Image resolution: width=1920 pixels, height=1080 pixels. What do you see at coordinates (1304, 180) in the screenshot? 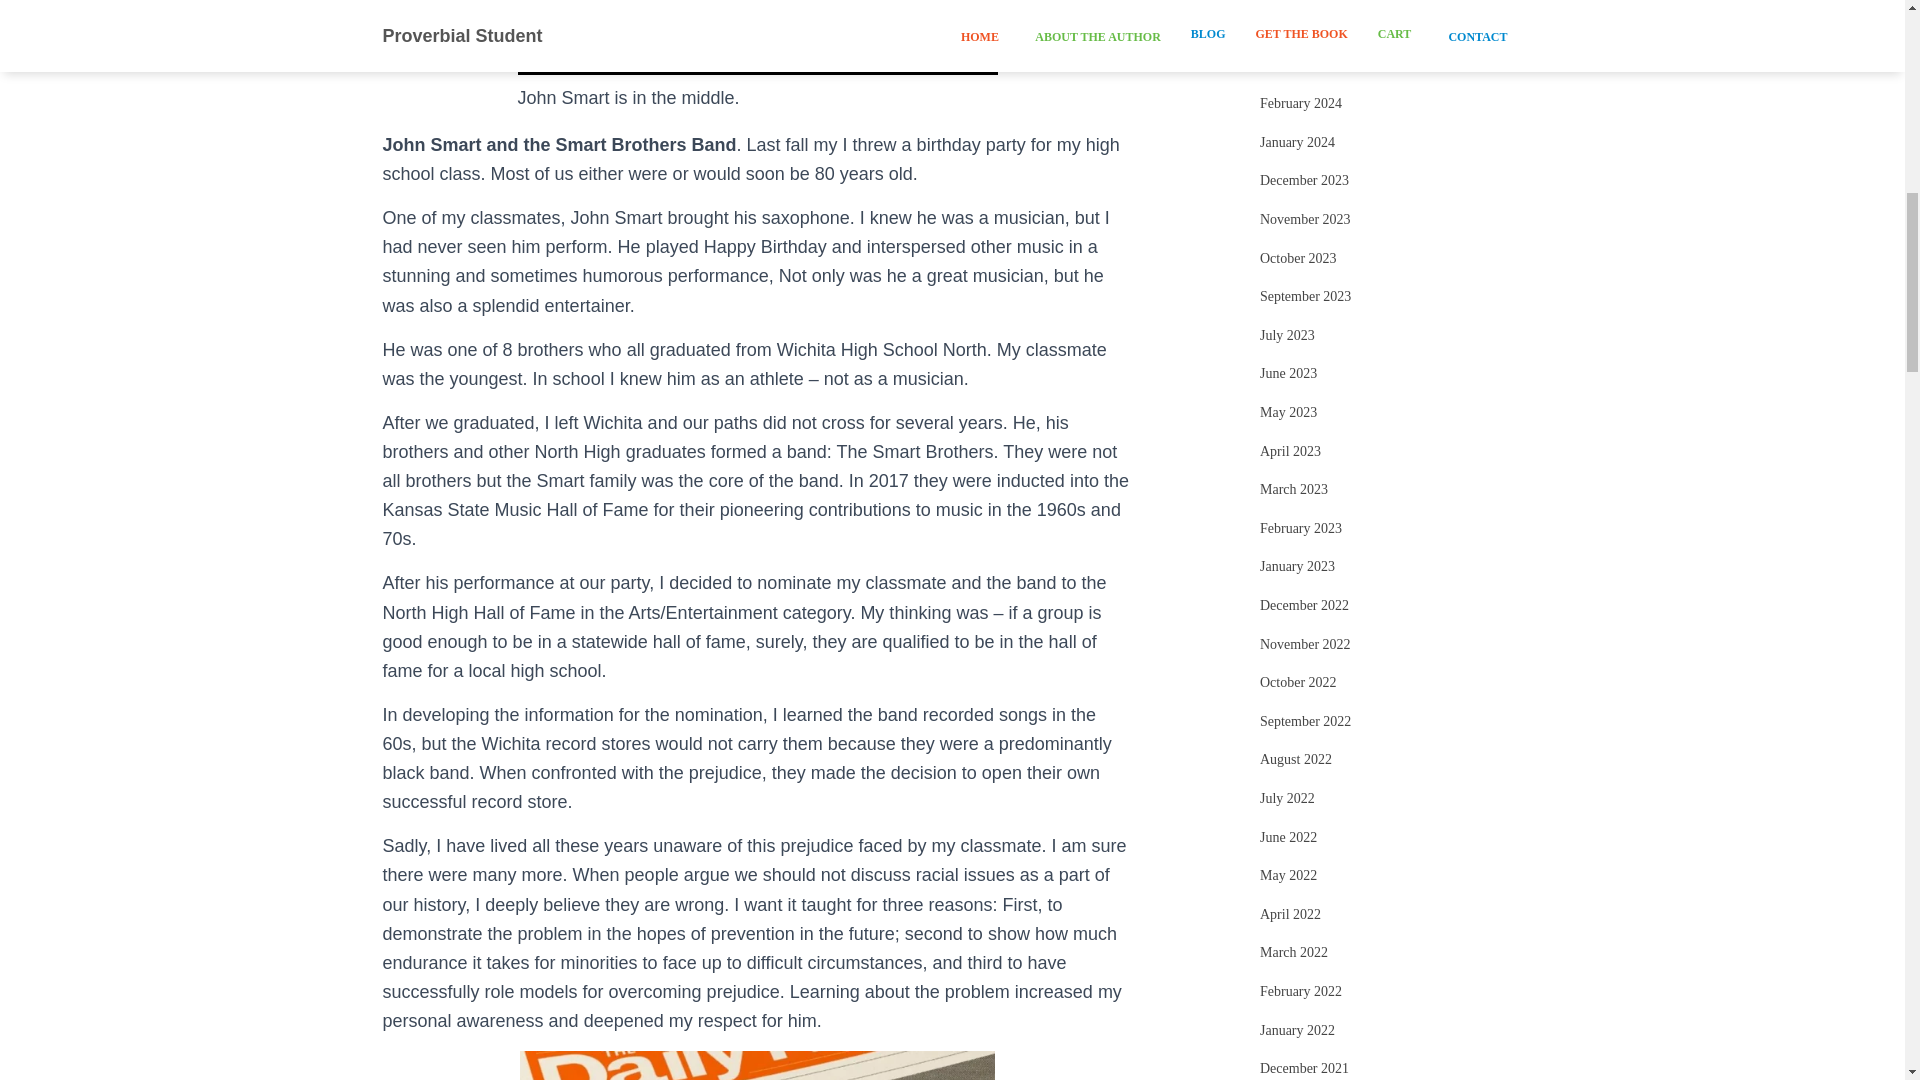
I see `December 2023` at bounding box center [1304, 180].